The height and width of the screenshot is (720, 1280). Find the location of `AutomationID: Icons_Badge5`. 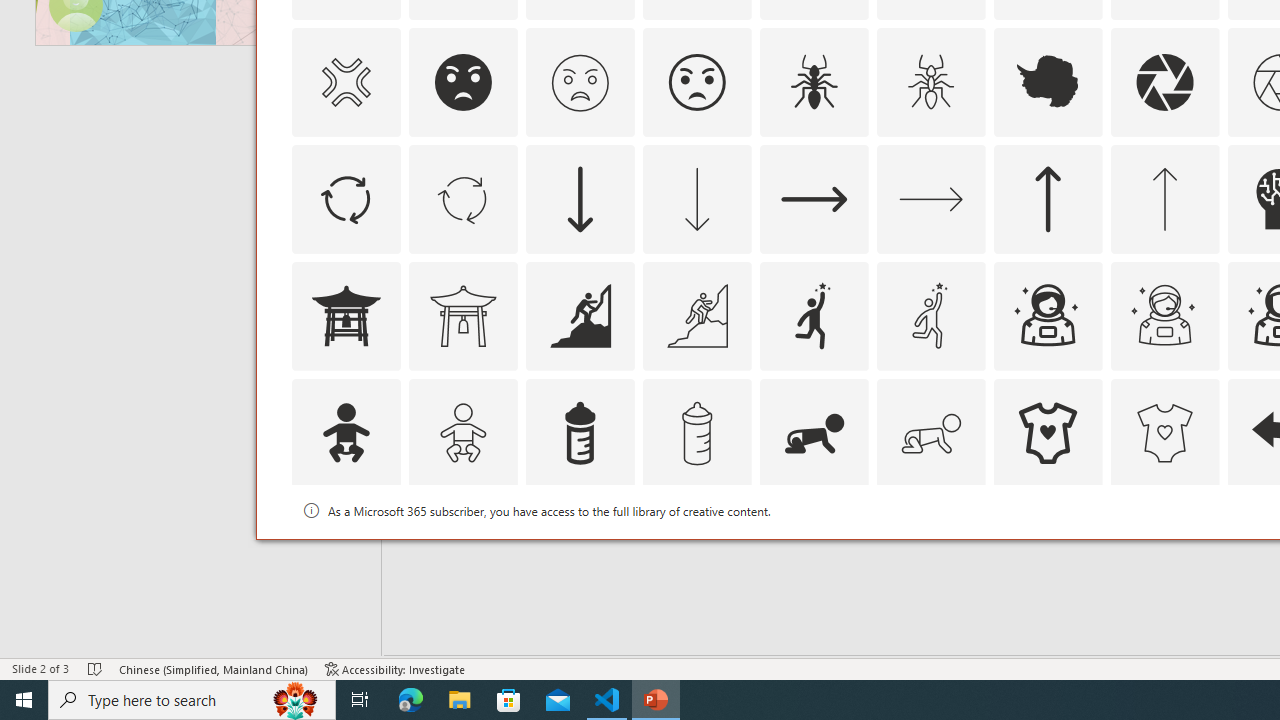

AutomationID: Icons_Badge5 is located at coordinates (1164, 550).